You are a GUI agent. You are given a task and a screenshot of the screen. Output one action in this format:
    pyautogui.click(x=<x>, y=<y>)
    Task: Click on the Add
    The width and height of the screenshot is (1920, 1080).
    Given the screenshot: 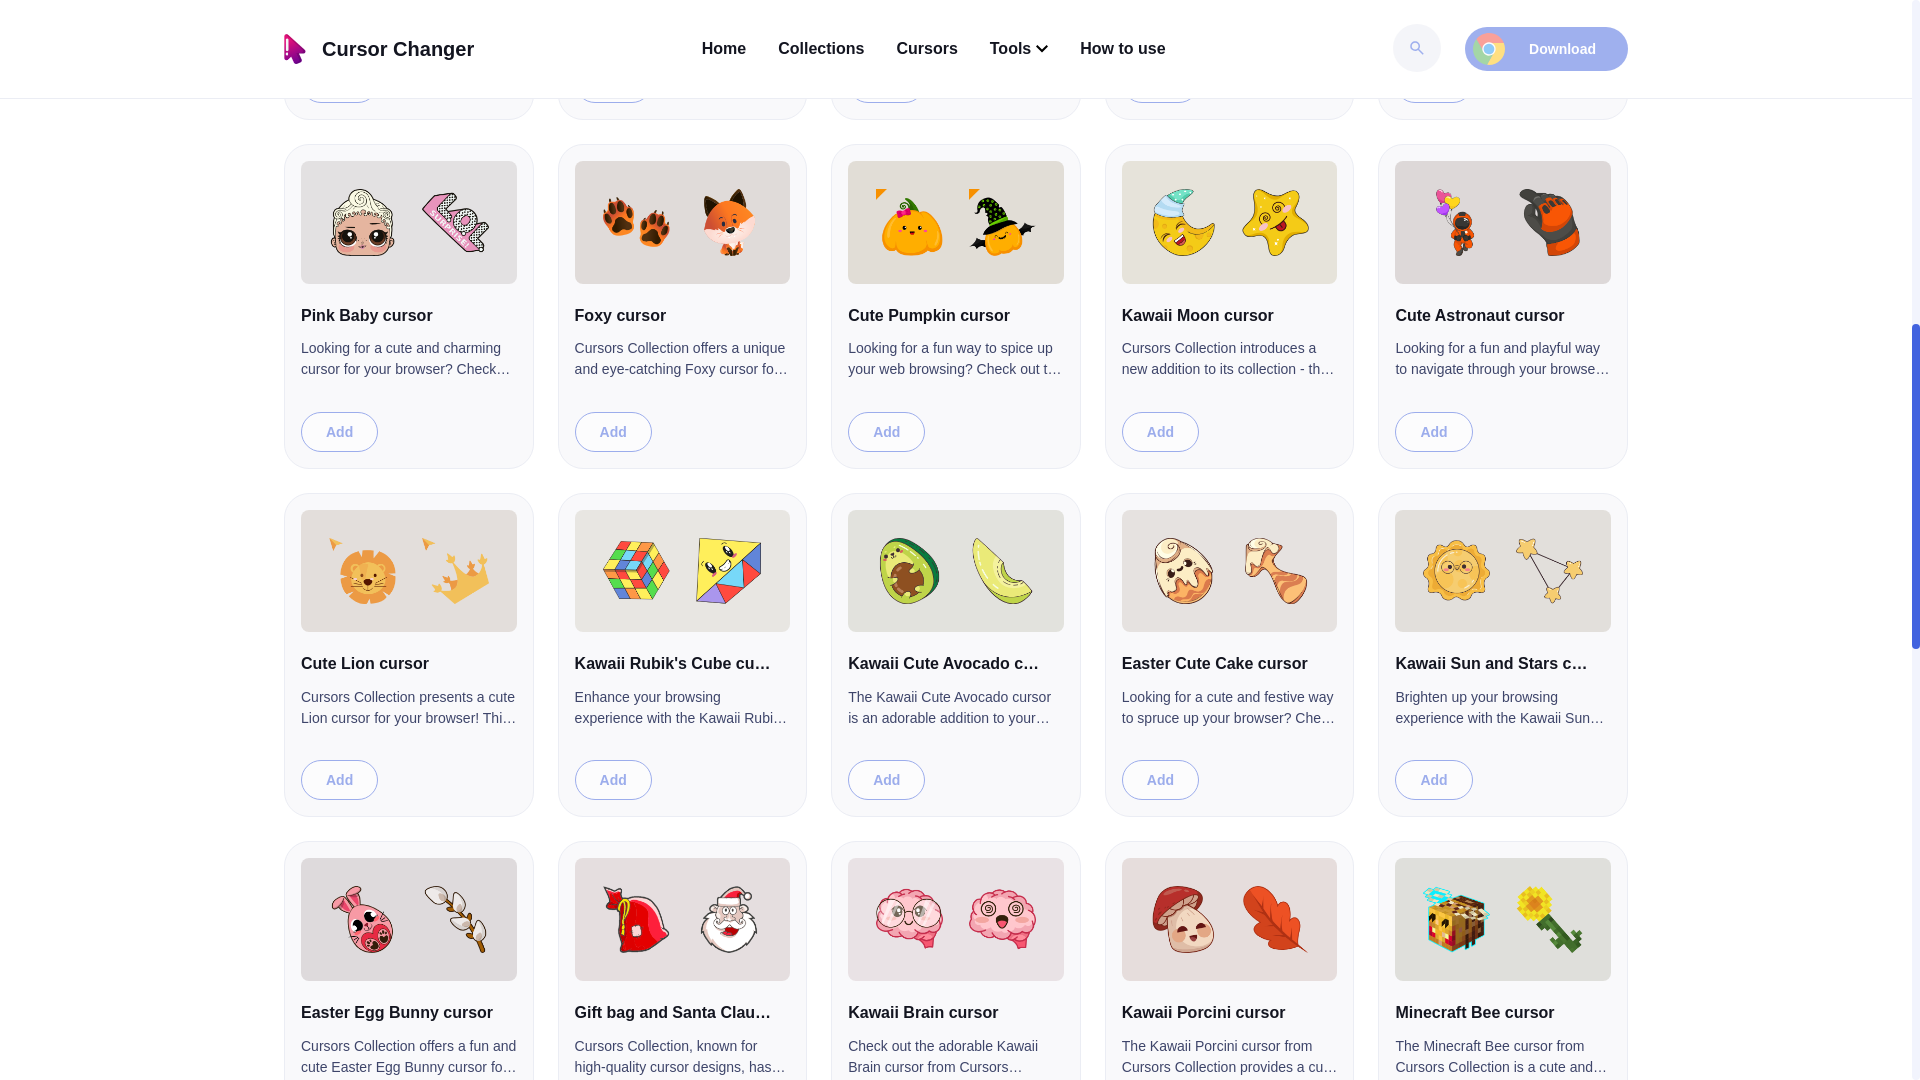 What is the action you would take?
    pyautogui.click(x=613, y=432)
    